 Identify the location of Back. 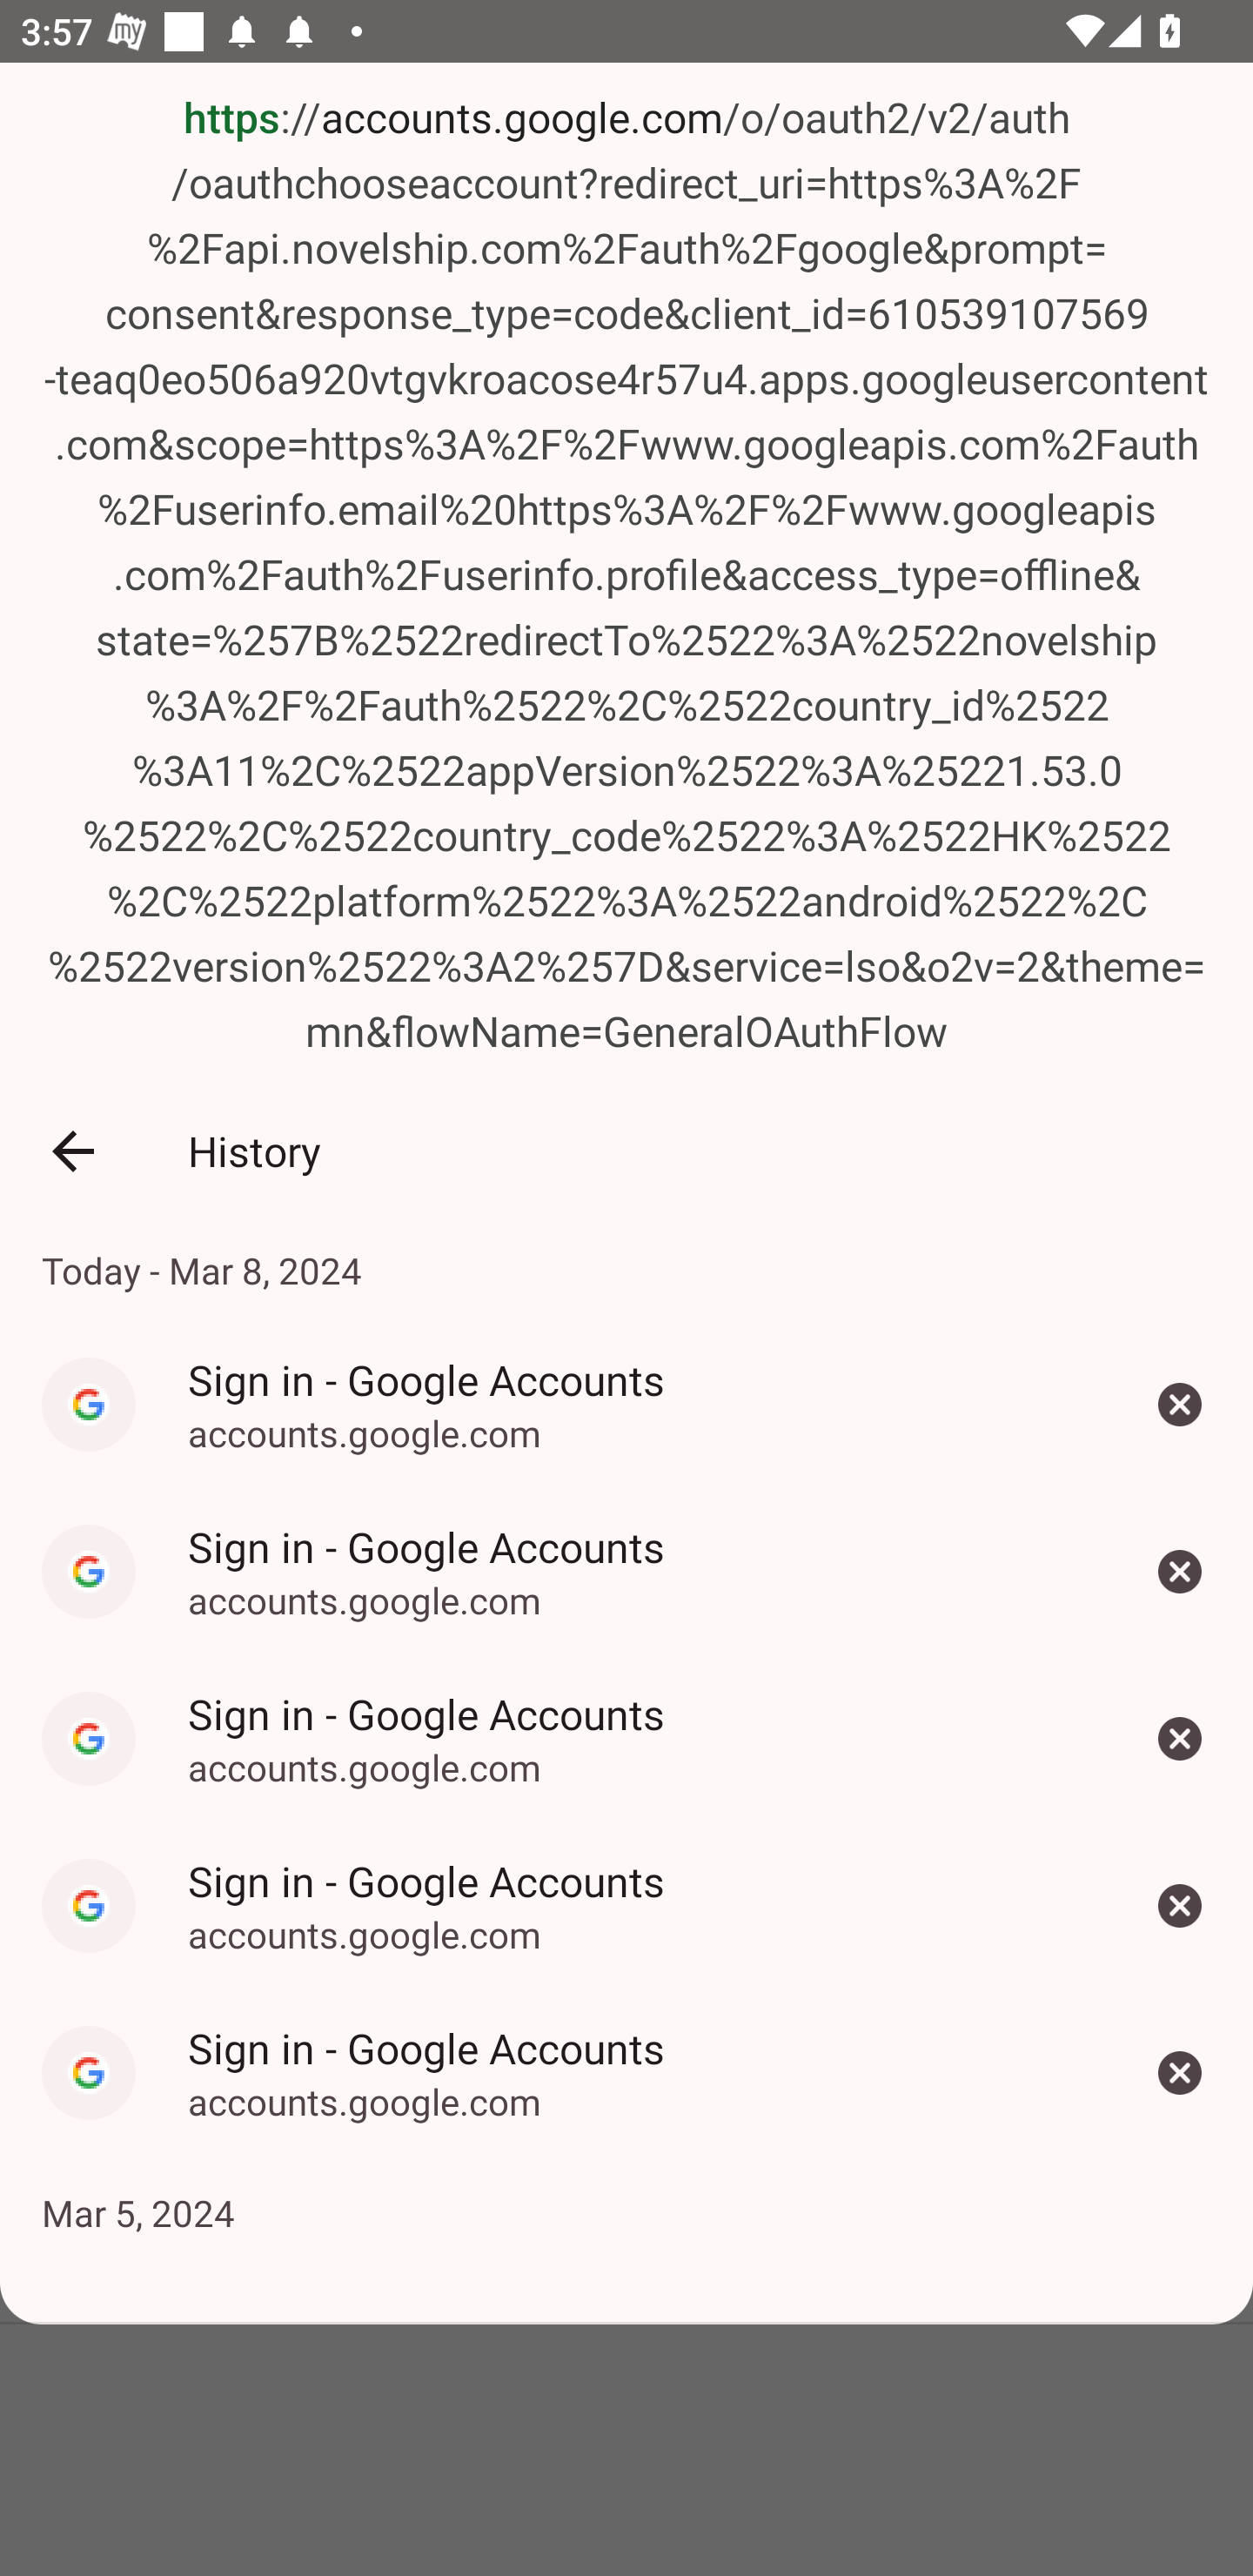
(72, 1151).